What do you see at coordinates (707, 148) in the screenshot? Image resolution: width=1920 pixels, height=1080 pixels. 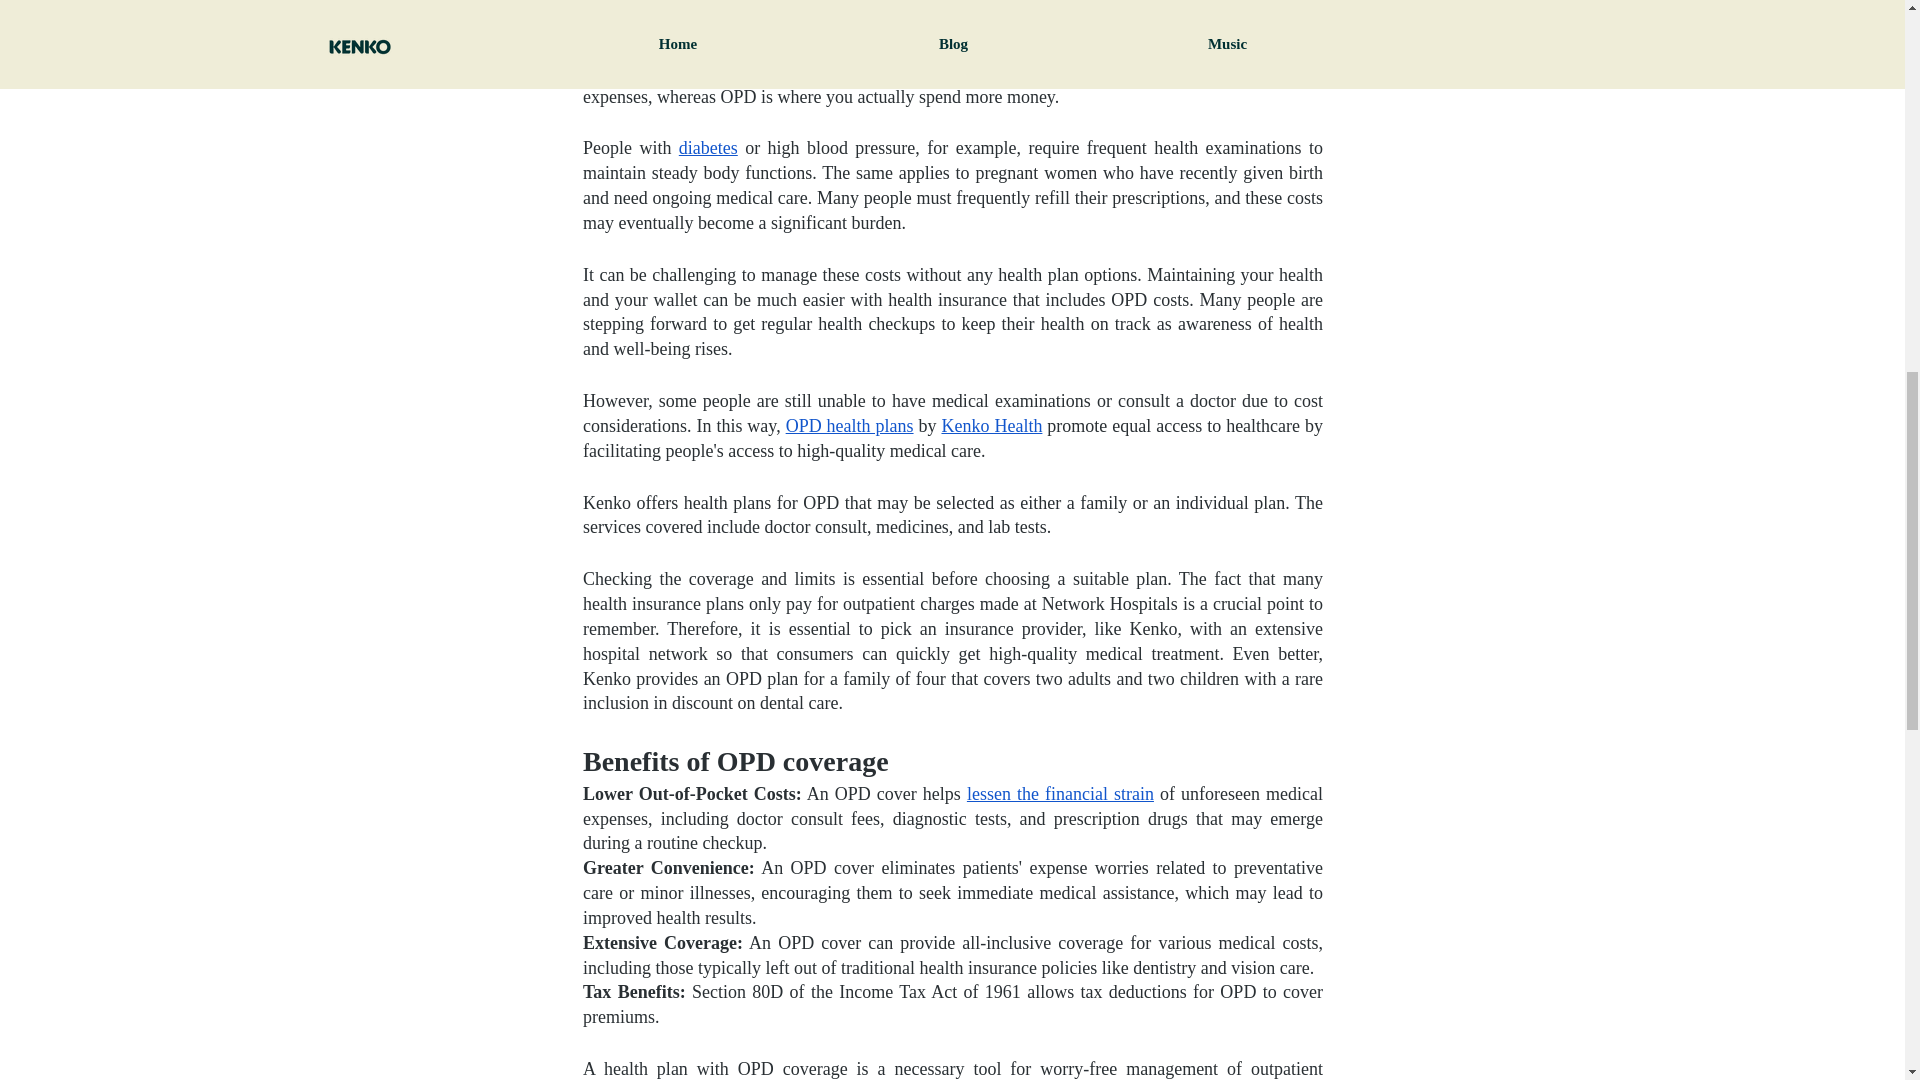 I see `diabetes` at bounding box center [707, 148].